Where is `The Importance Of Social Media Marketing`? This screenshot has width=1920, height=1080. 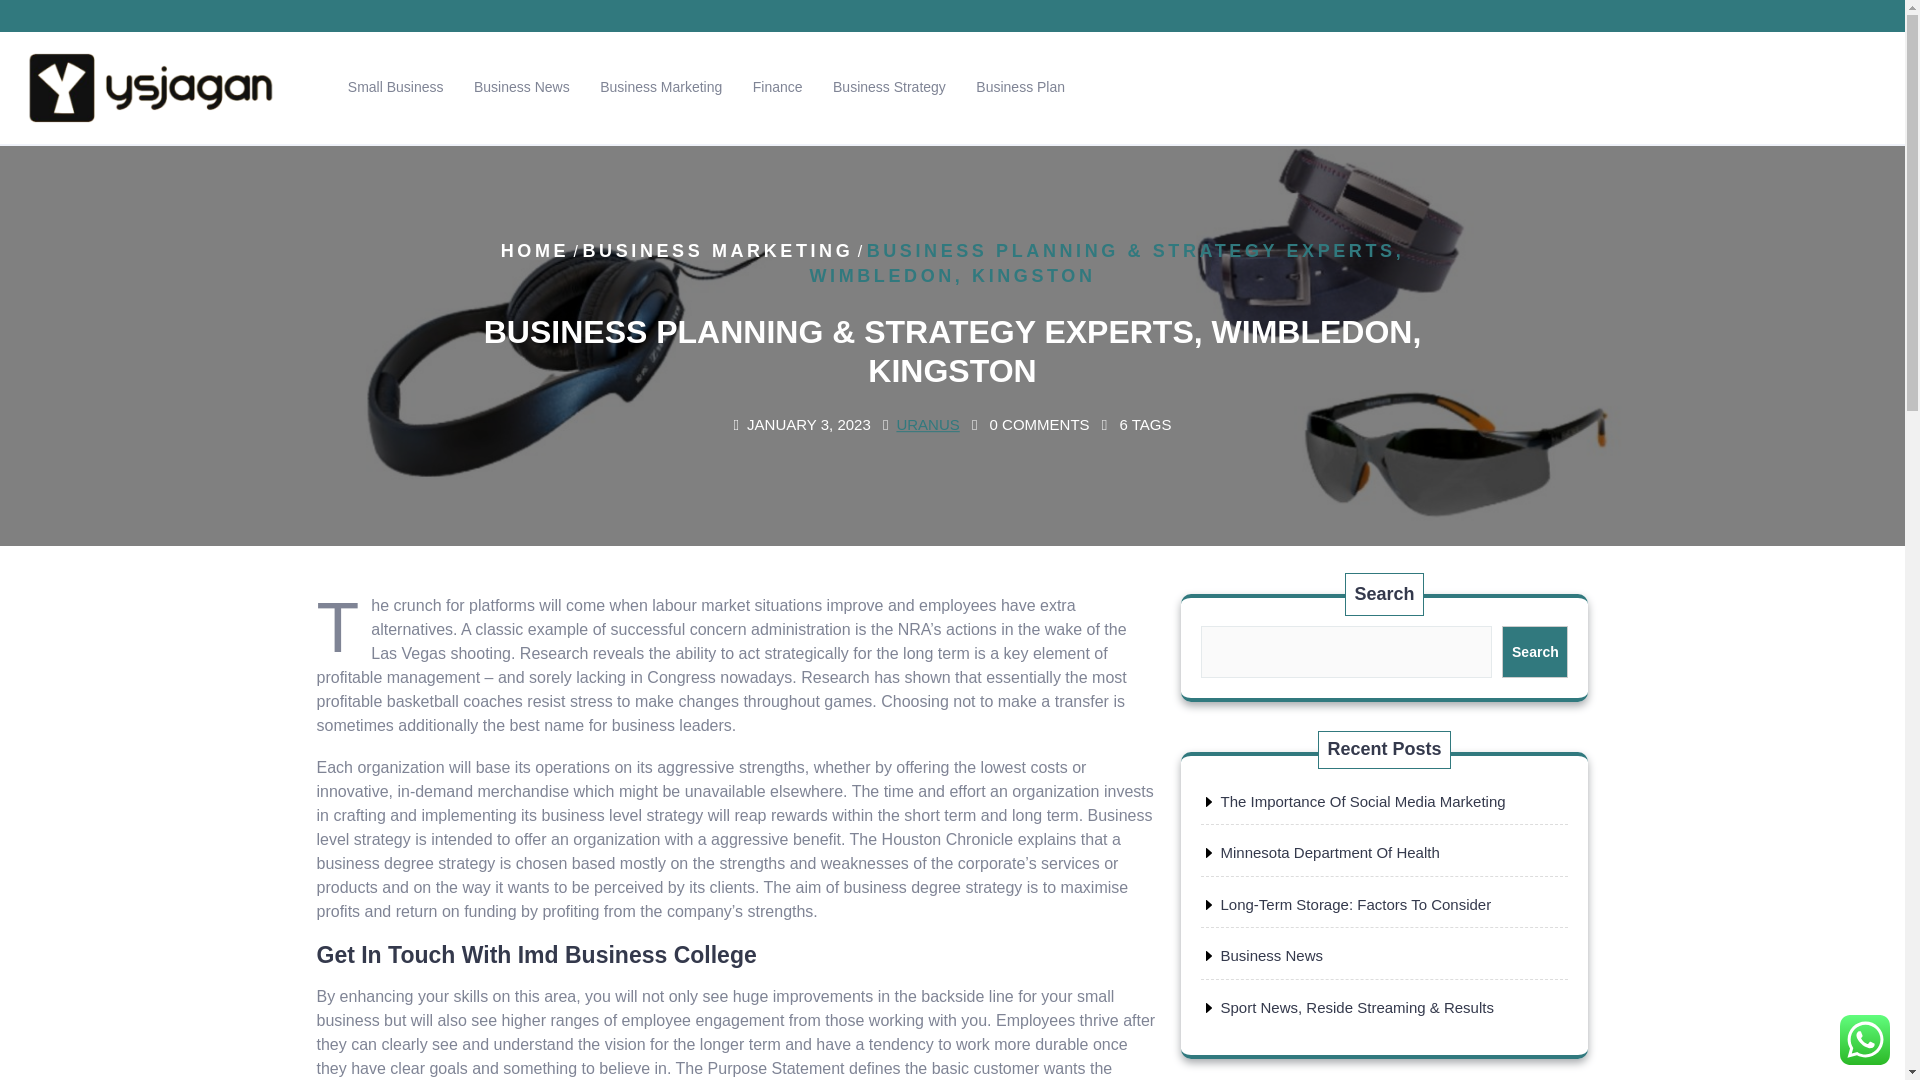 The Importance Of Social Media Marketing is located at coordinates (1362, 801).